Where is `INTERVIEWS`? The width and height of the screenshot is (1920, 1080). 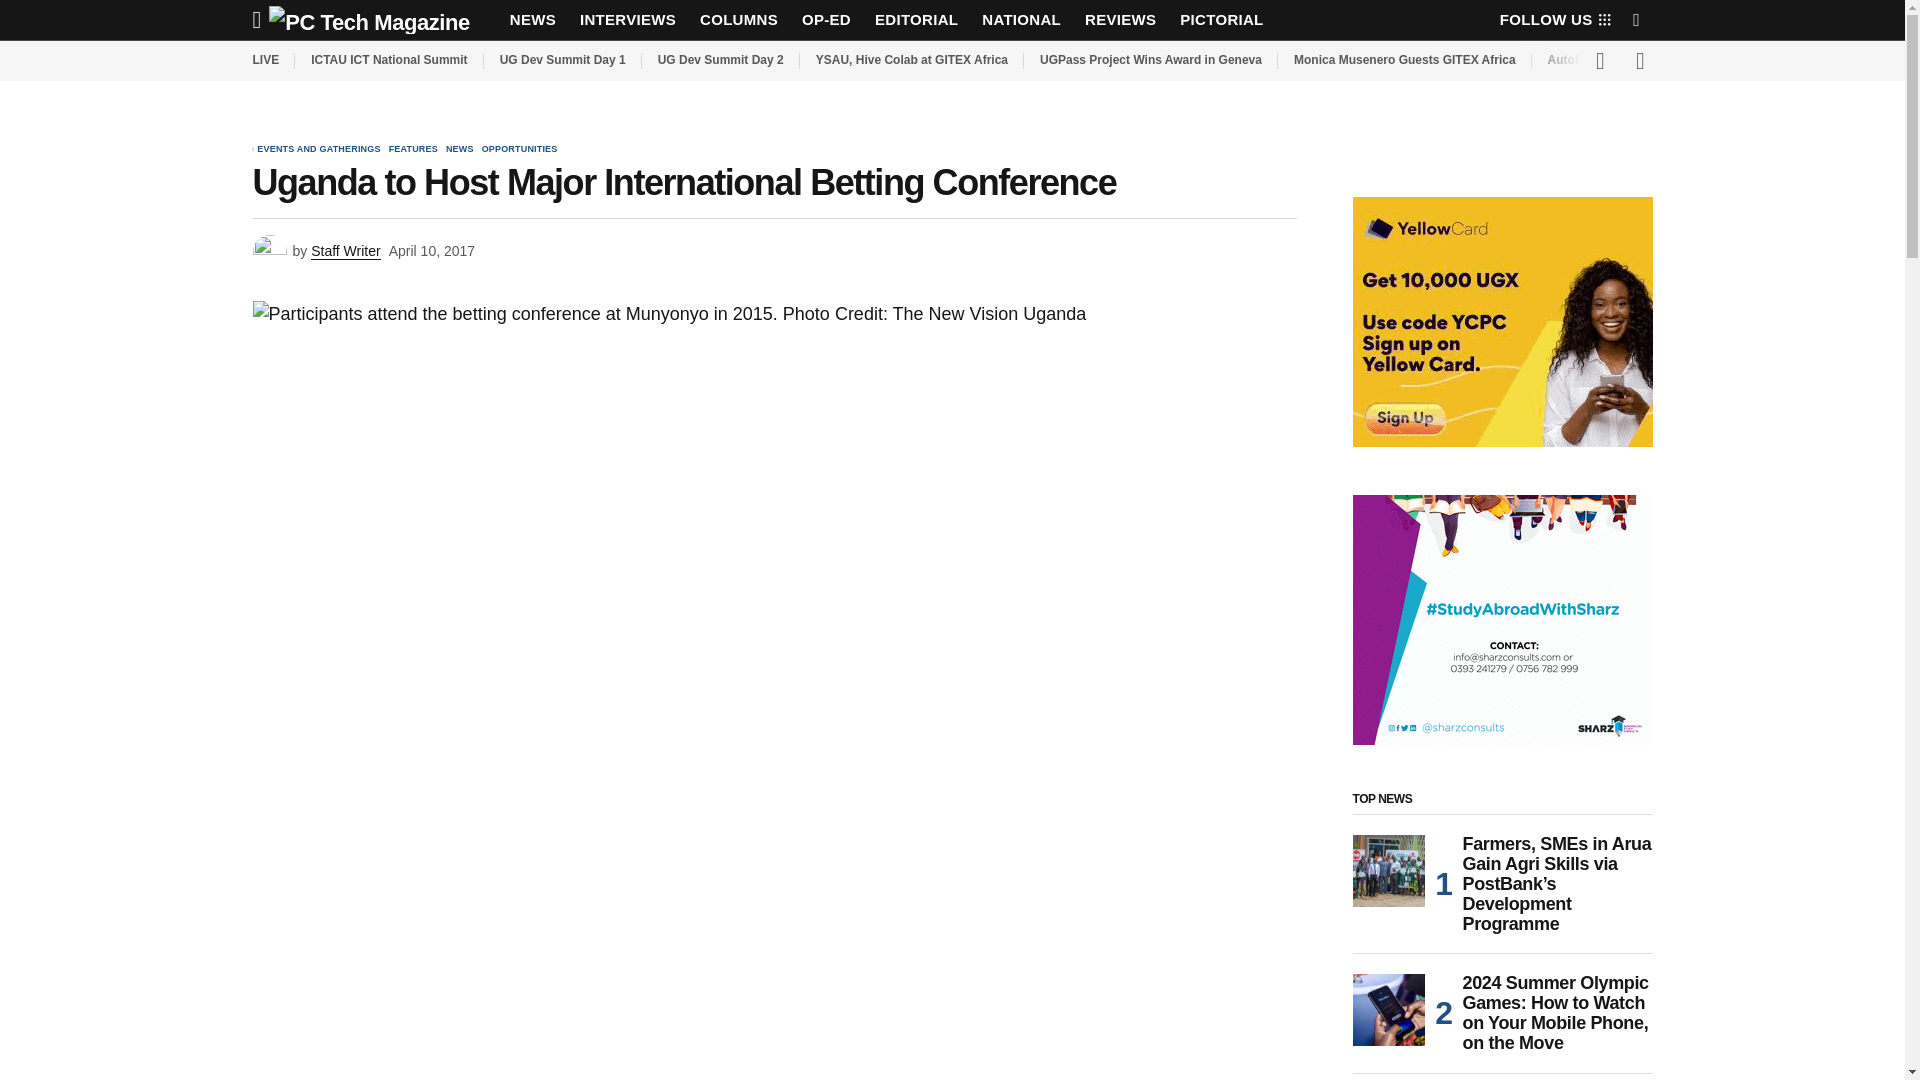 INTERVIEWS is located at coordinates (628, 20).